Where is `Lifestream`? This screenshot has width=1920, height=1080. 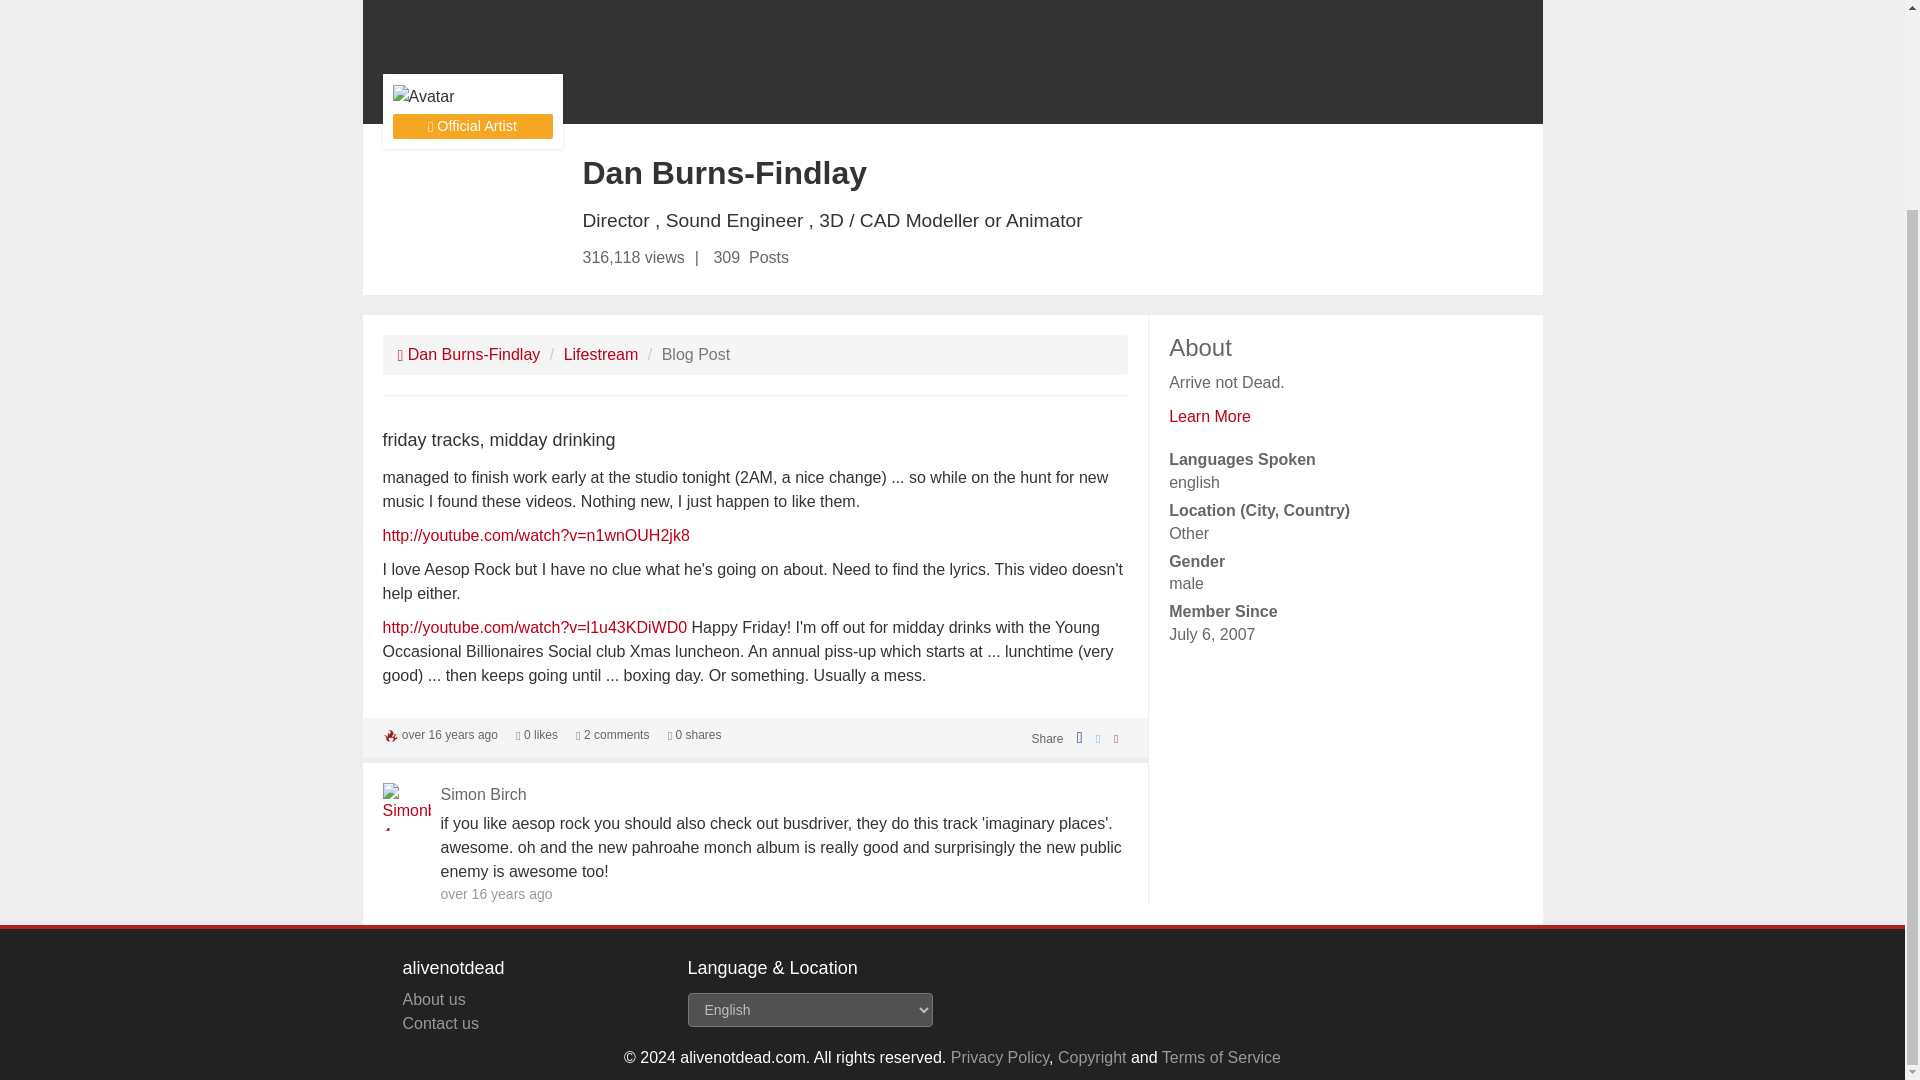 Lifestream is located at coordinates (602, 354).